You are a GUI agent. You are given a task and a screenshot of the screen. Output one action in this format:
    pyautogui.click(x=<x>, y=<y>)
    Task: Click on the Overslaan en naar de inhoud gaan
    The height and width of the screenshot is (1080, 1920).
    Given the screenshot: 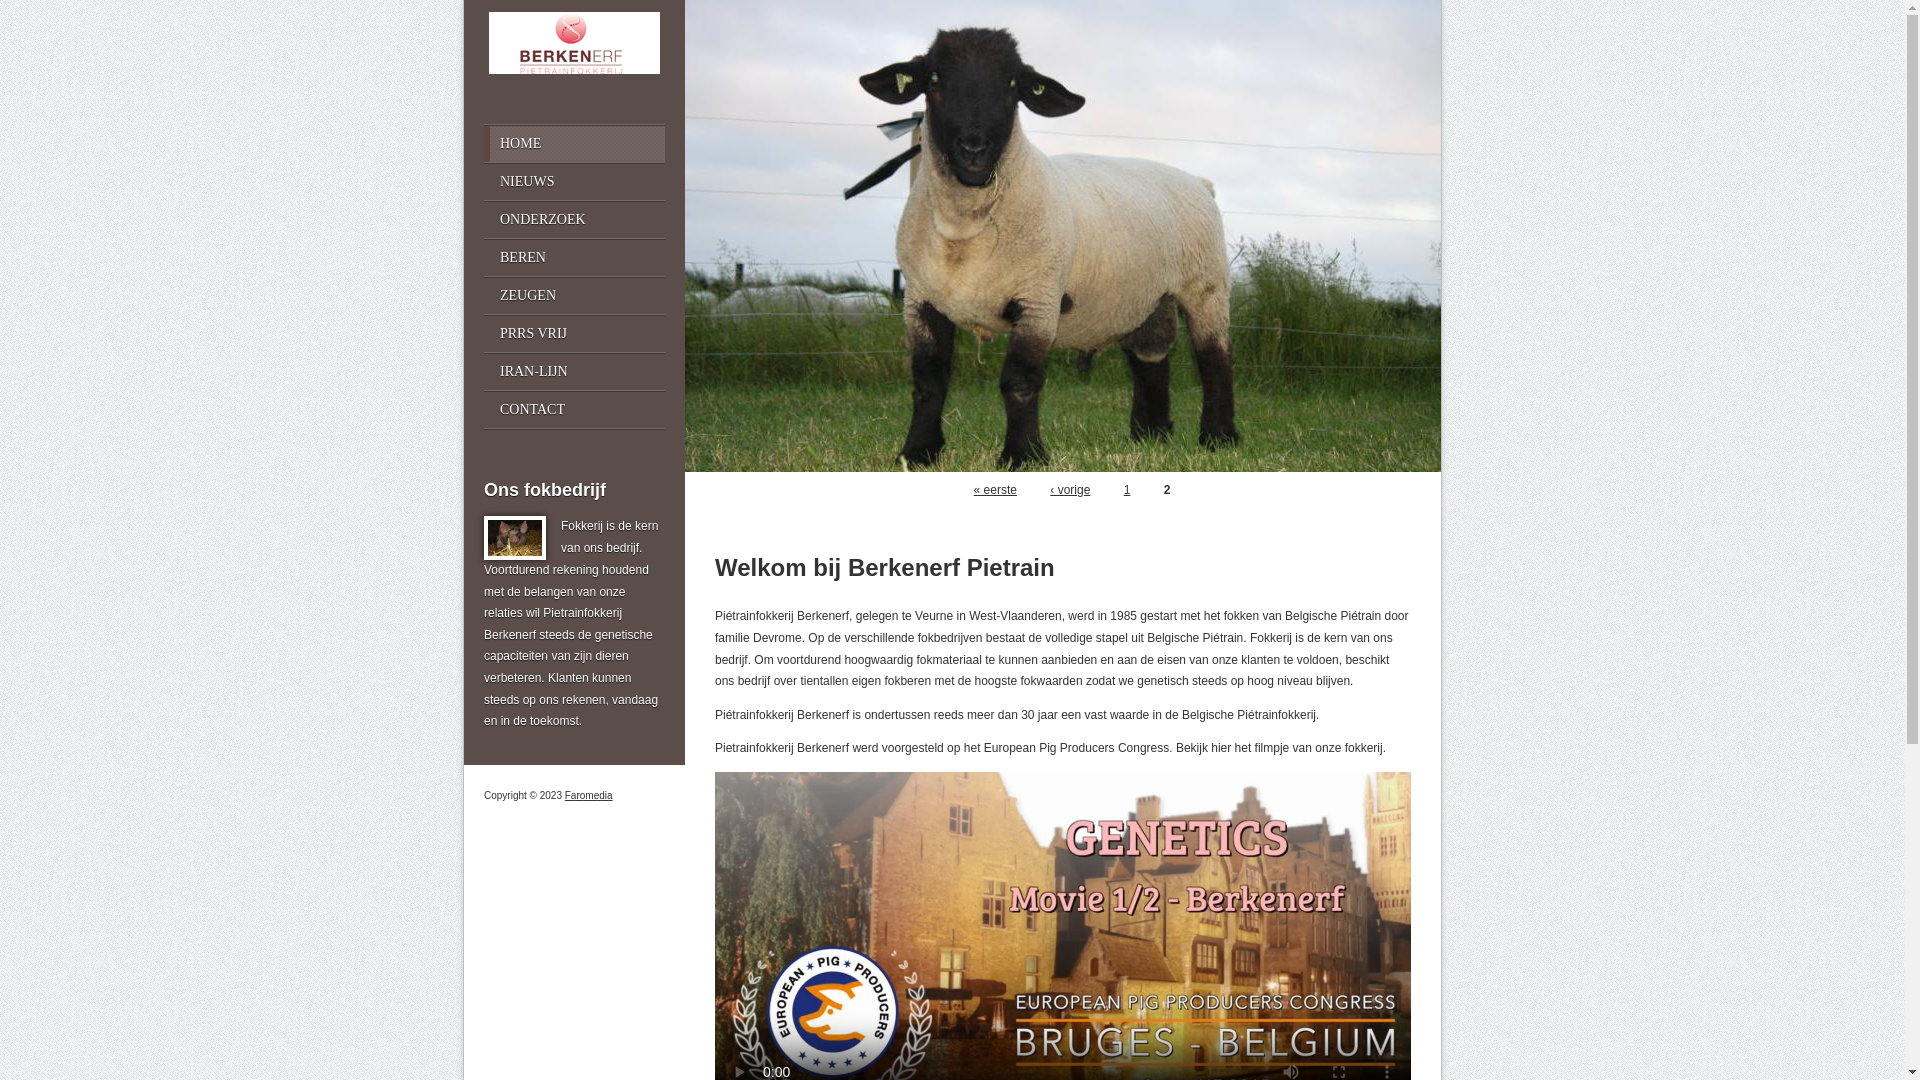 What is the action you would take?
    pyautogui.click(x=92, y=0)
    